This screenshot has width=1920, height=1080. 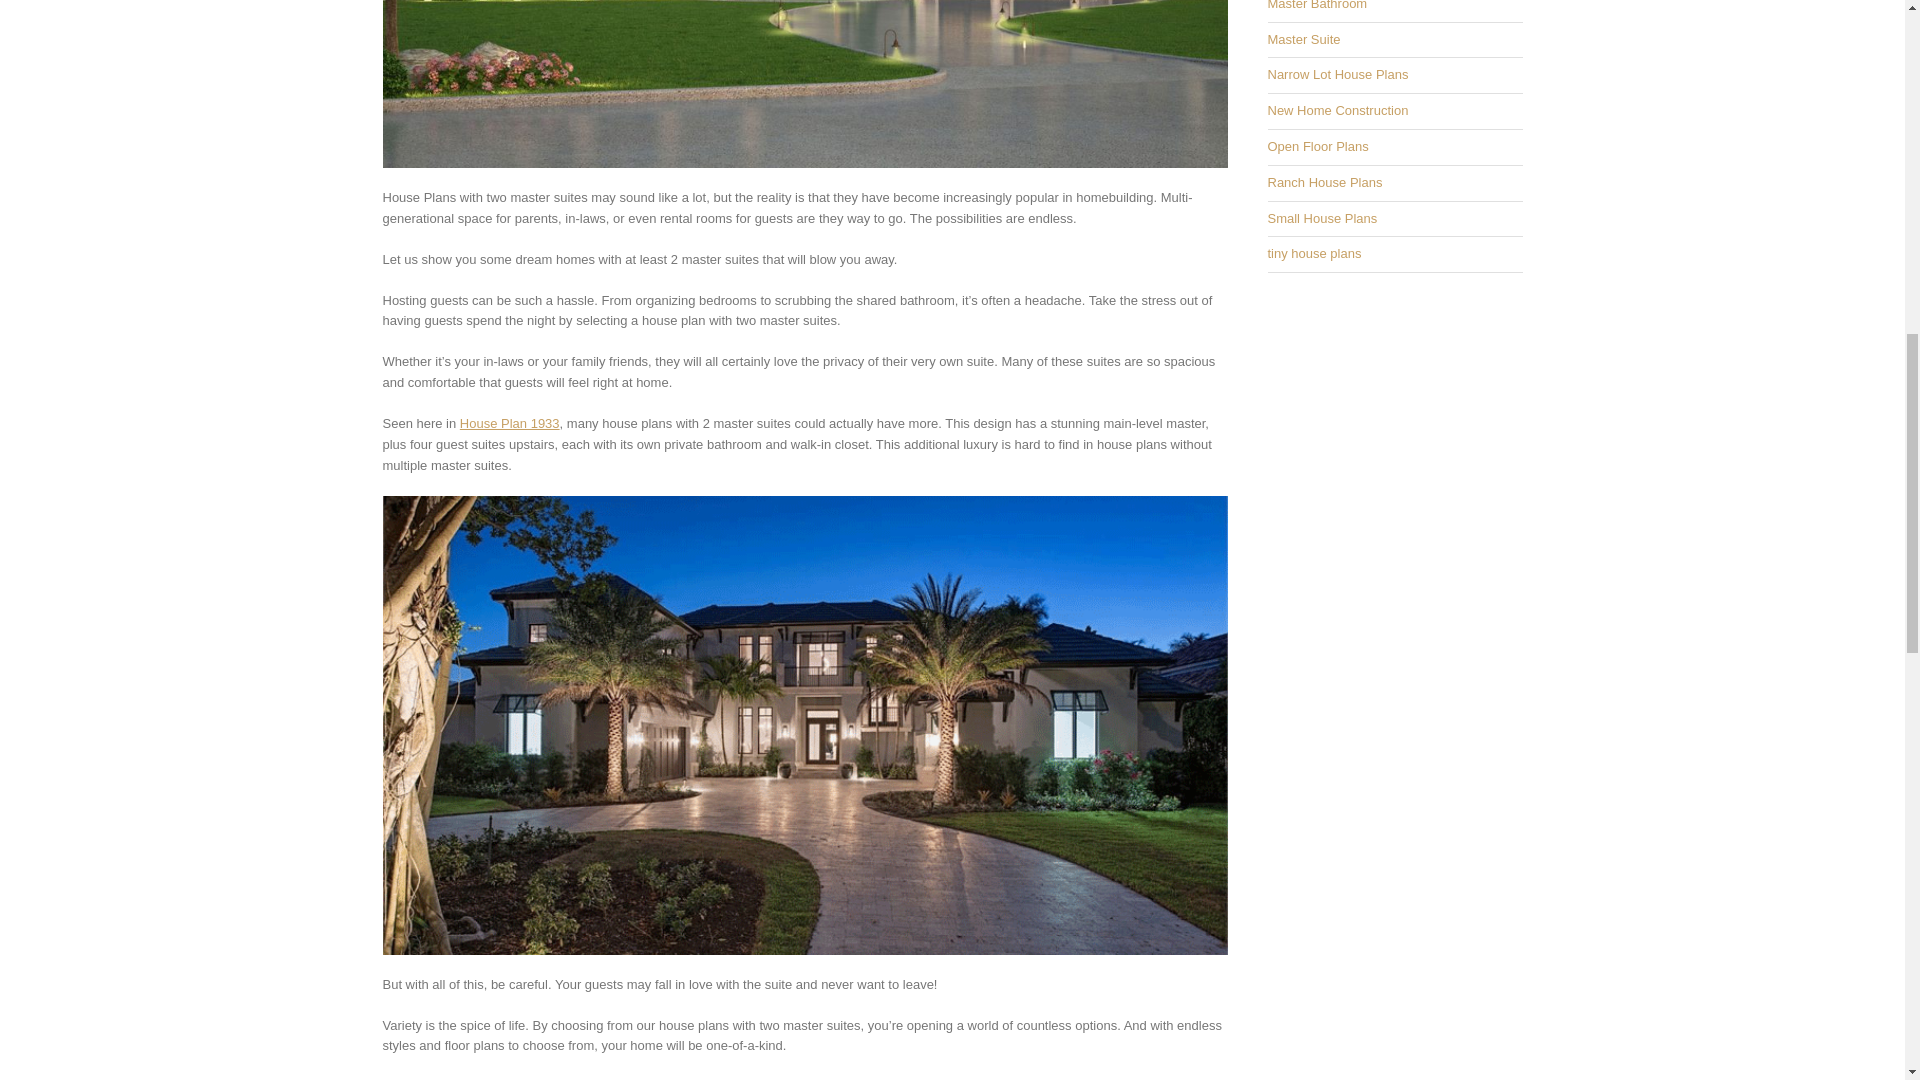 I want to click on House Plan 1933, so click(x=510, y=422).